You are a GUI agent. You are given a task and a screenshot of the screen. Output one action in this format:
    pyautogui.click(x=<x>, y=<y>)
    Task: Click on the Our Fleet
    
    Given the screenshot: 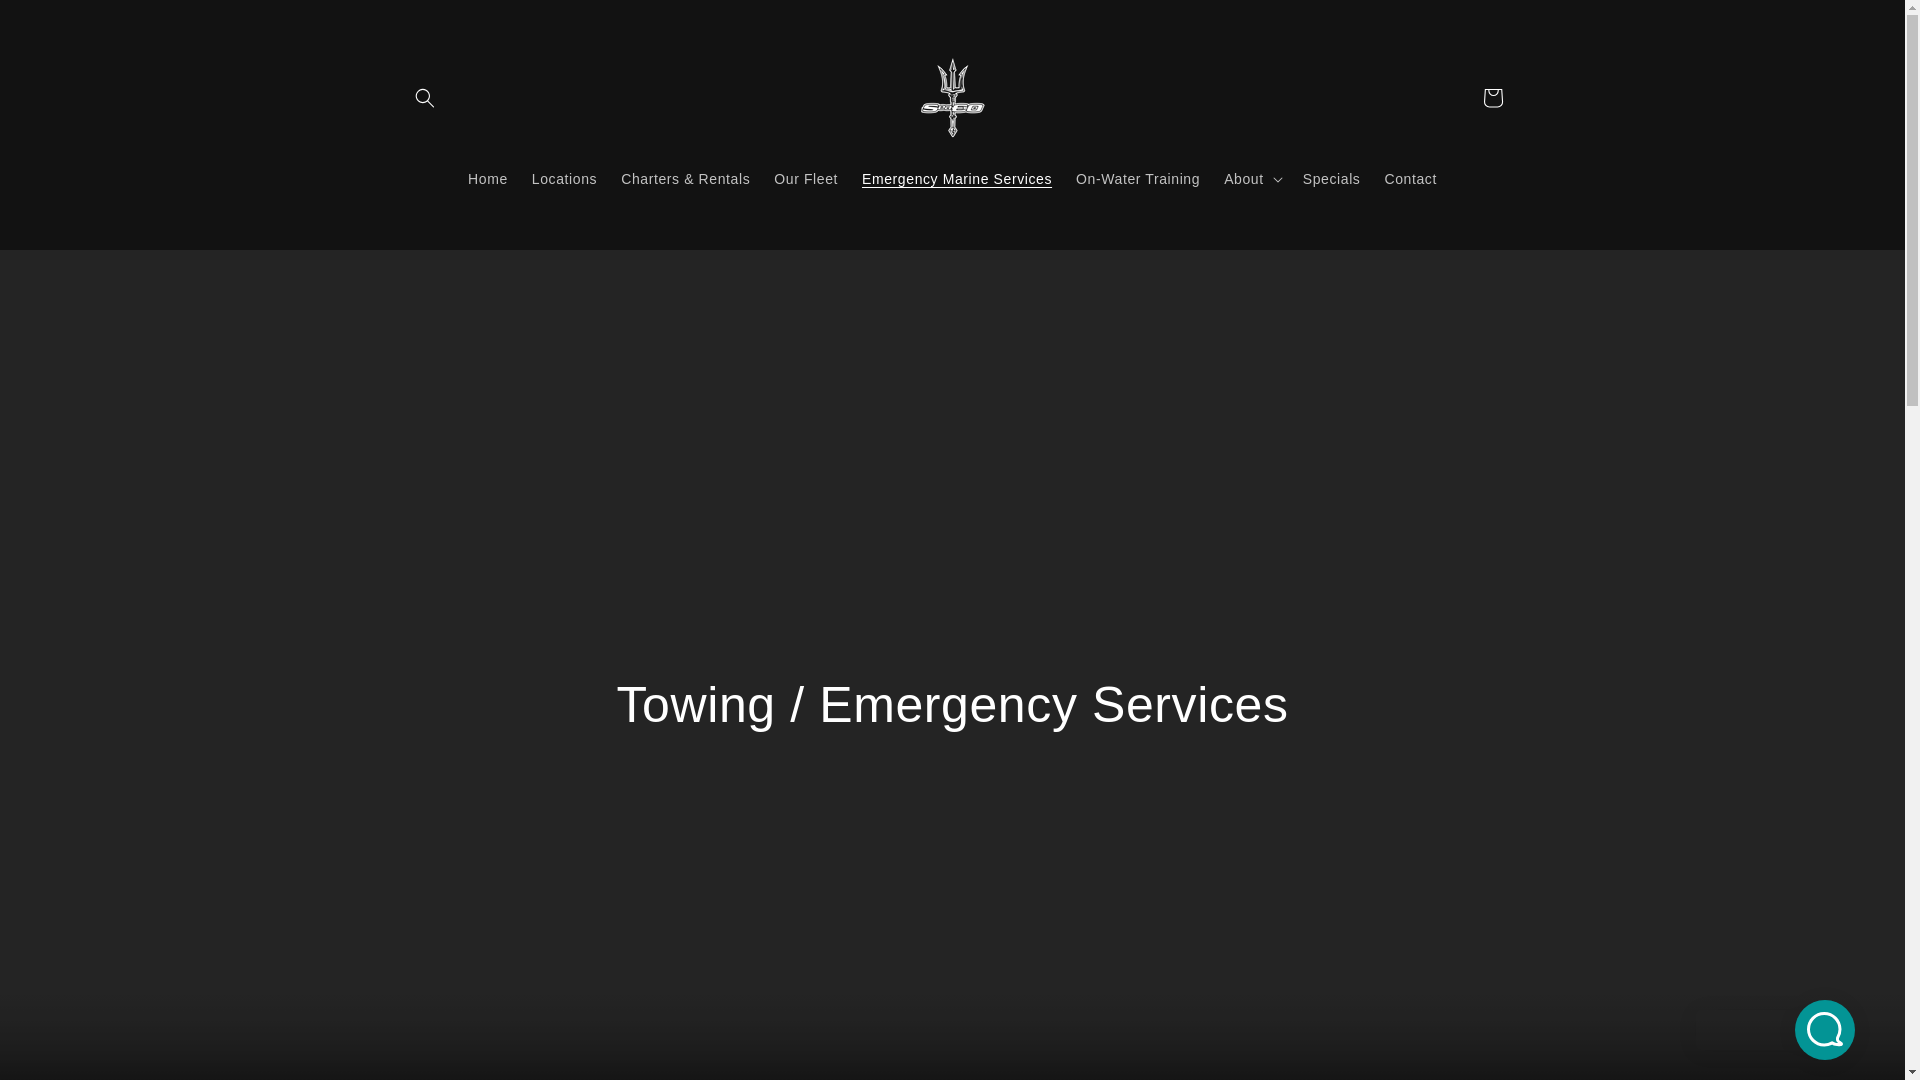 What is the action you would take?
    pyautogui.click(x=806, y=178)
    